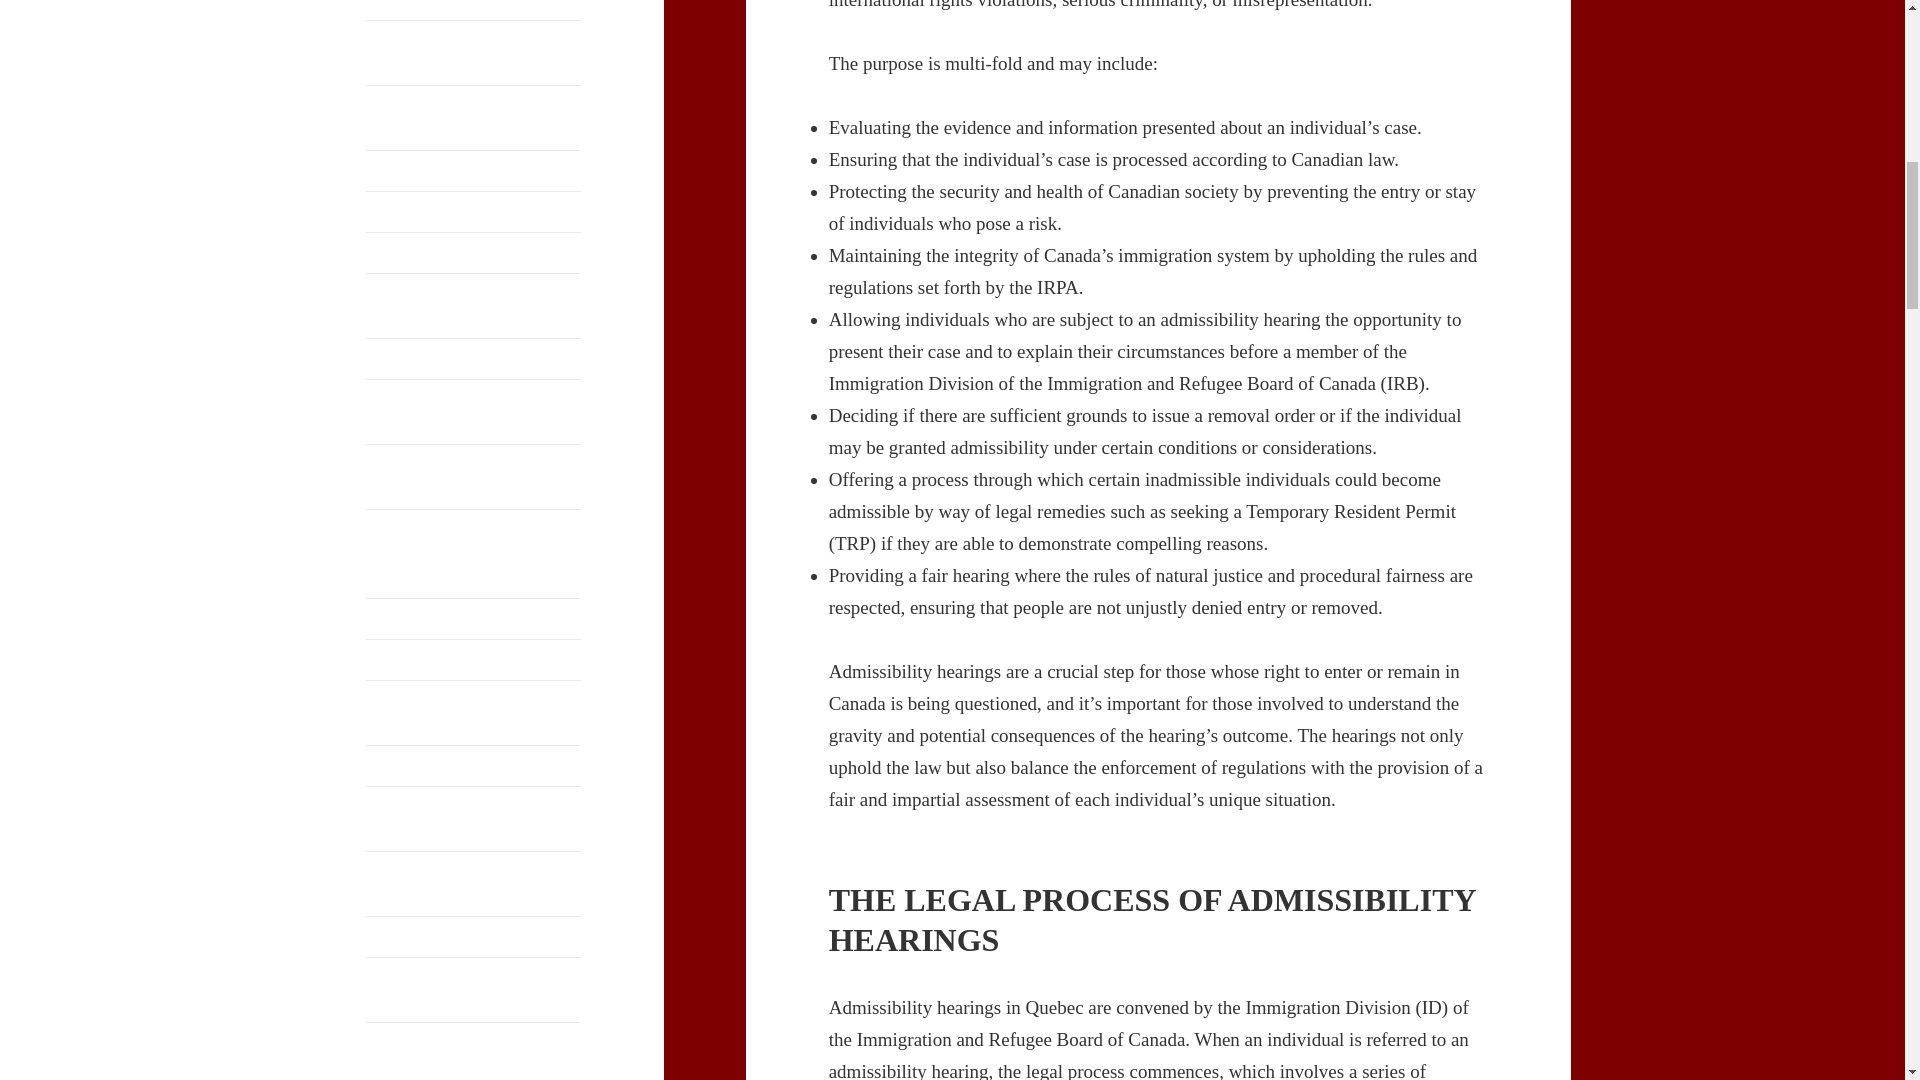 The height and width of the screenshot is (1080, 1920). What do you see at coordinates (474, 253) in the screenshot?
I see `Convention Refugee Status` at bounding box center [474, 253].